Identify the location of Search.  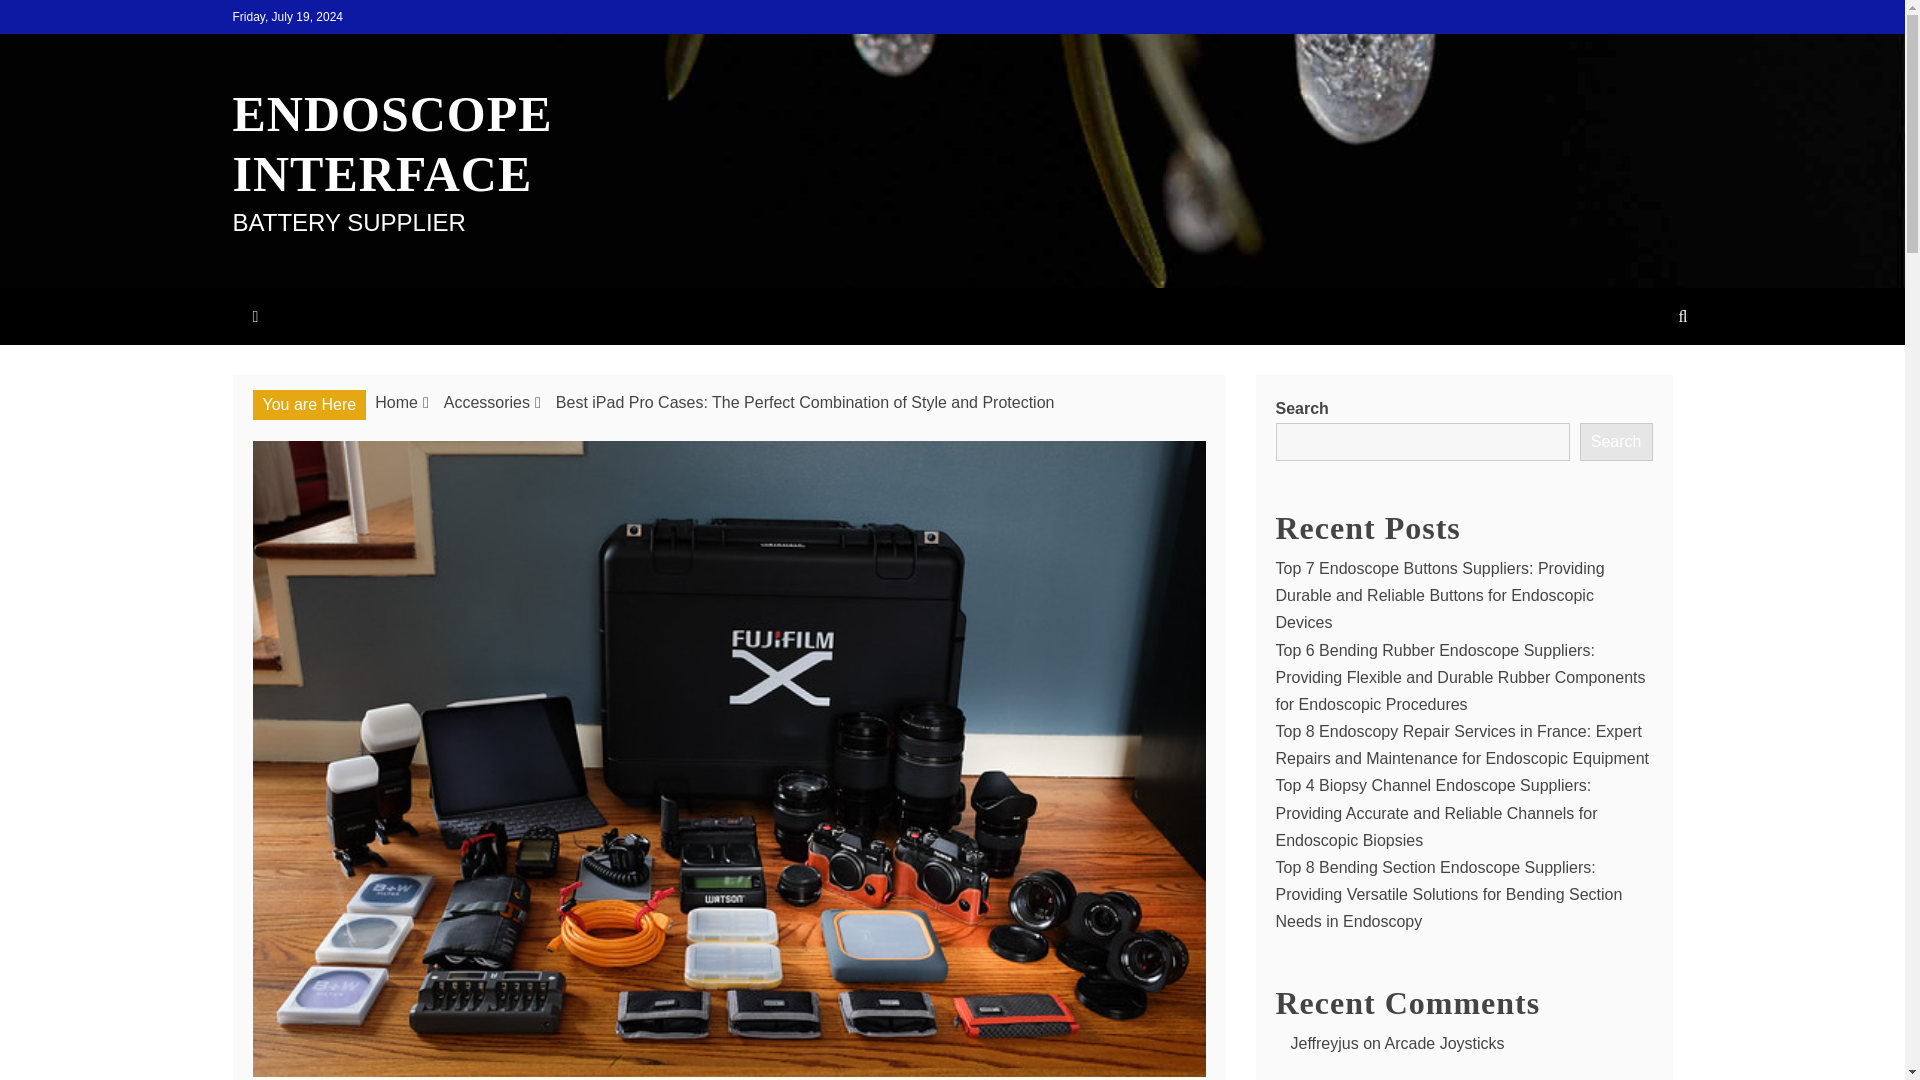
(1616, 442).